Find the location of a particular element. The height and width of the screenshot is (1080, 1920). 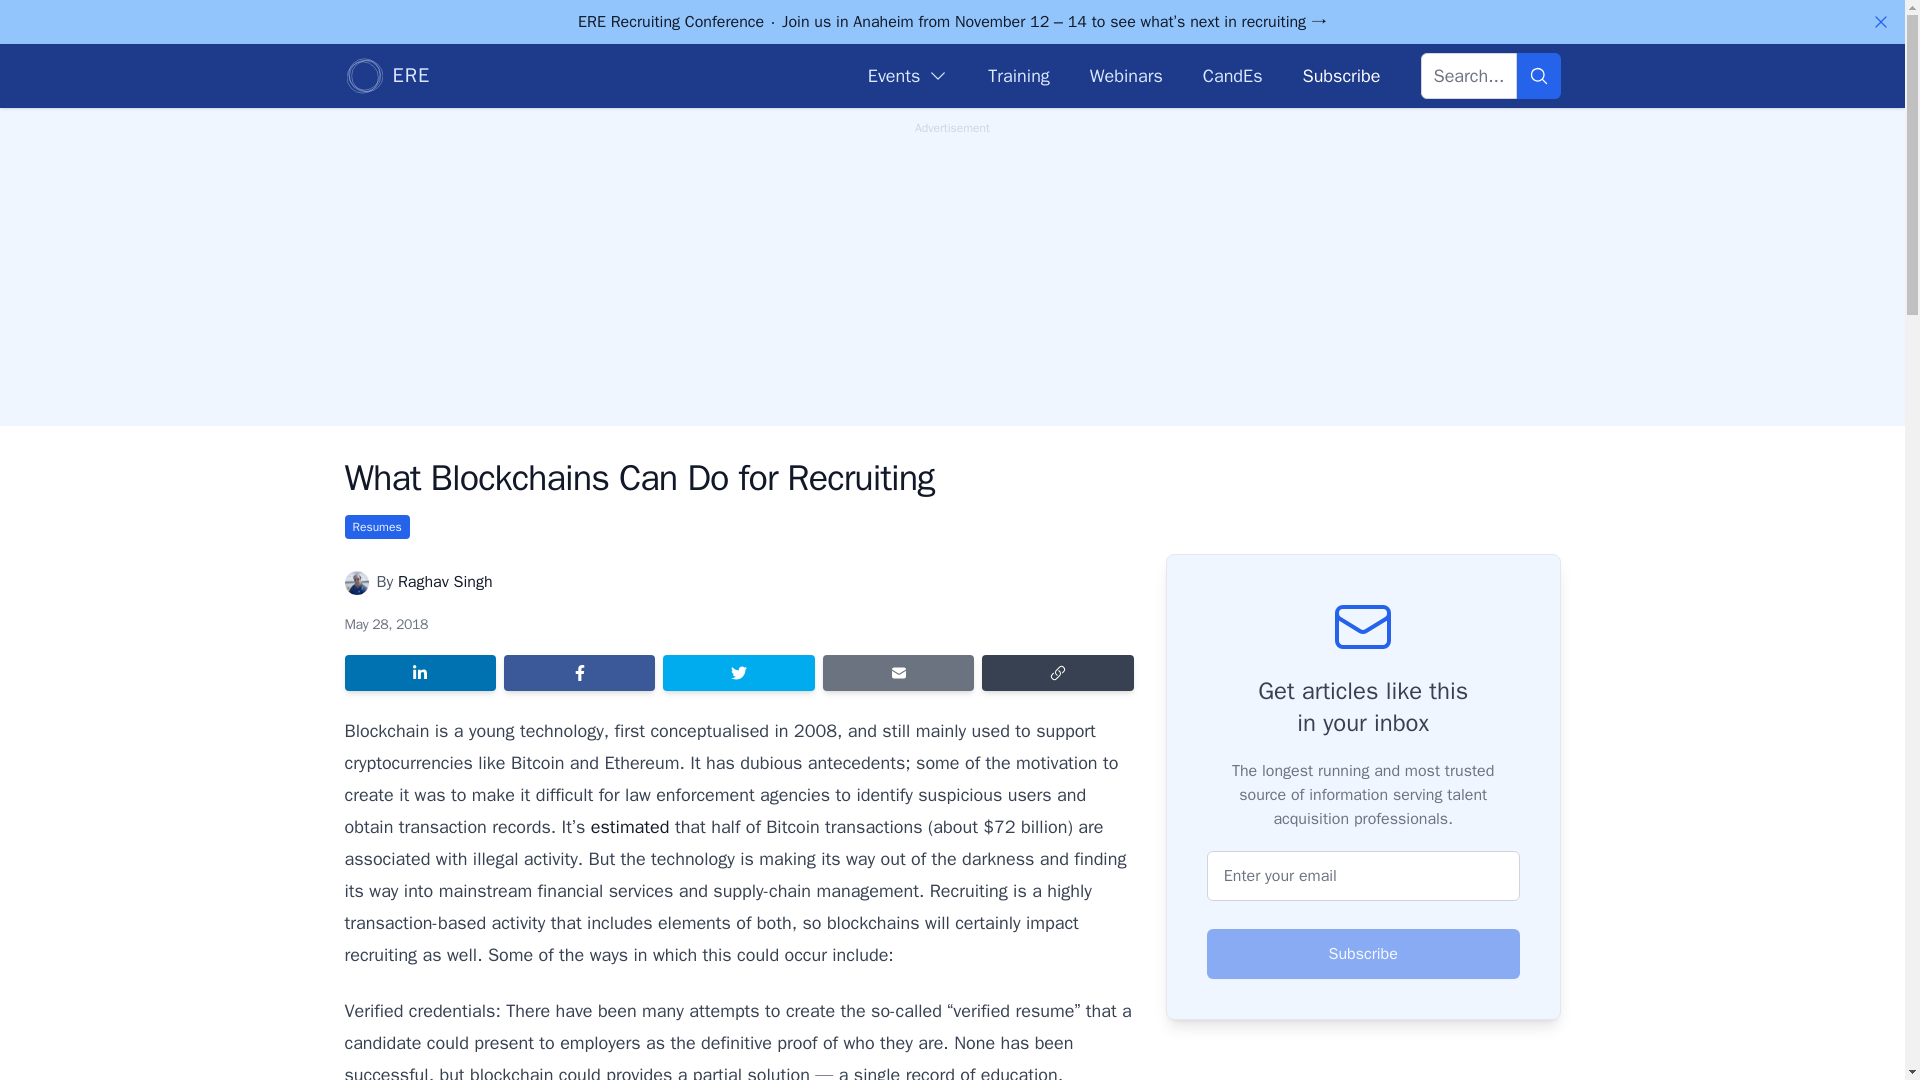

Webinars is located at coordinates (1126, 75).